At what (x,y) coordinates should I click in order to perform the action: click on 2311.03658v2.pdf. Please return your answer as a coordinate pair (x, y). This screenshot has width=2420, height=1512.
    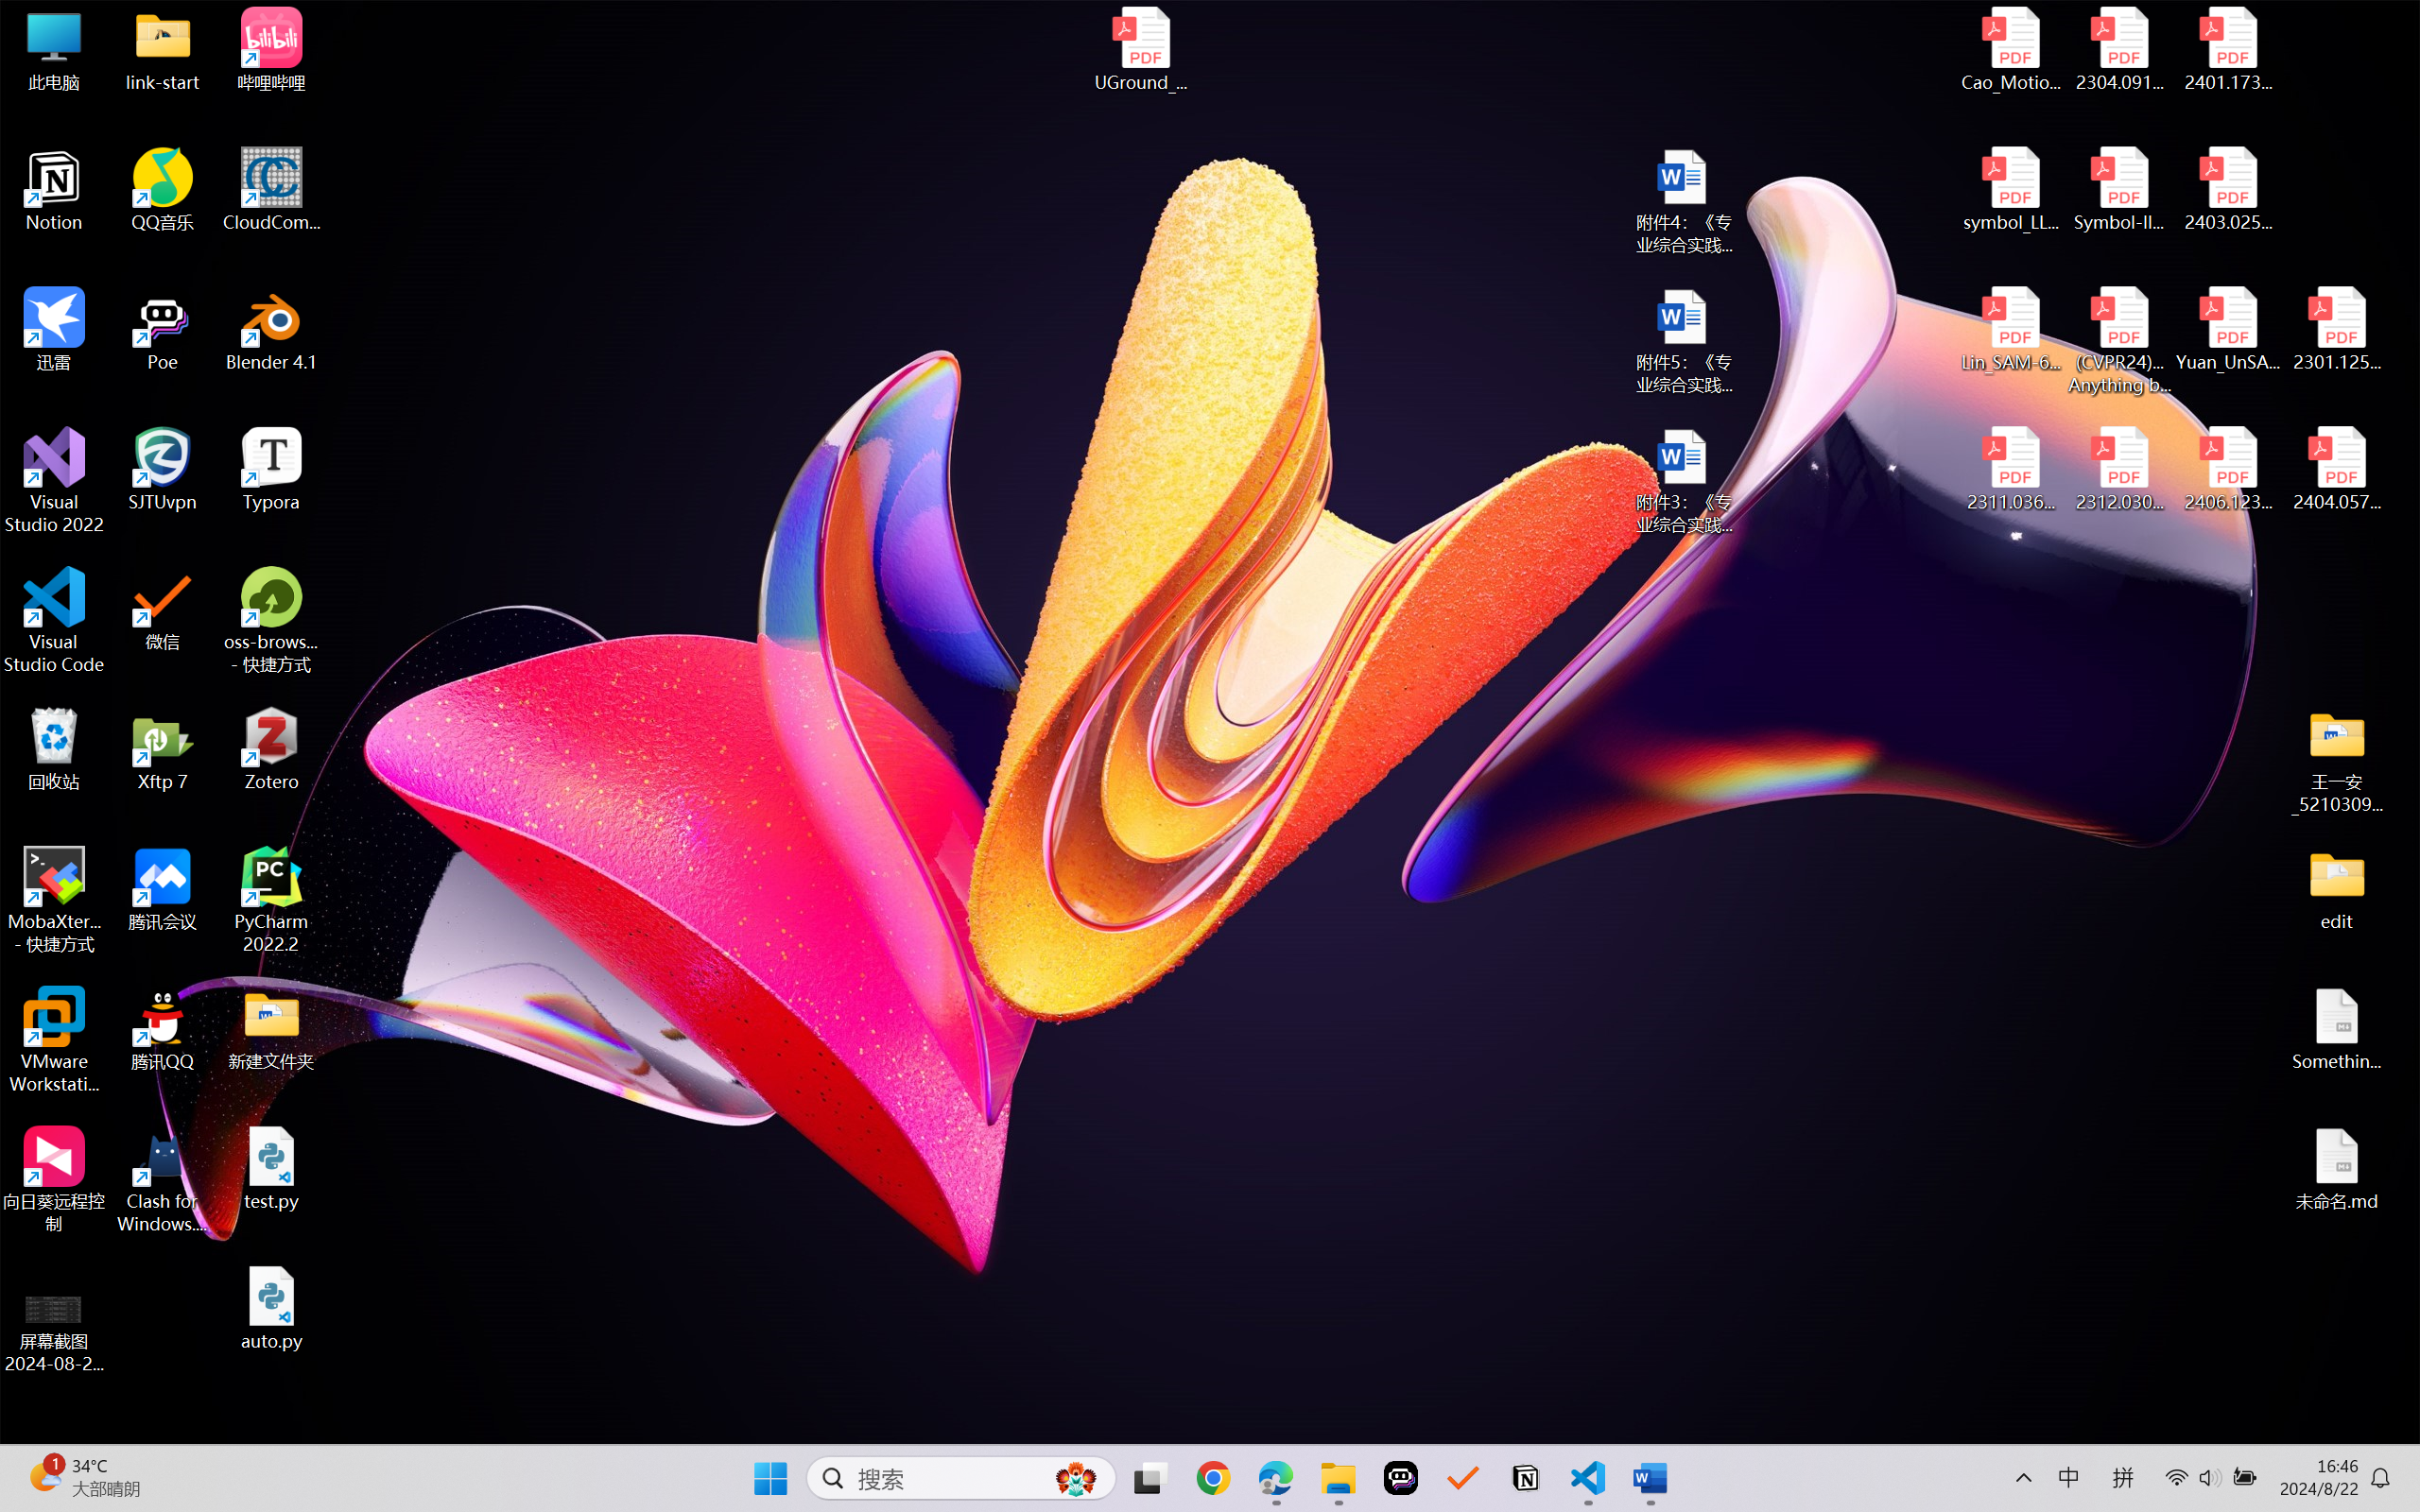
    Looking at the image, I should click on (2012, 470).